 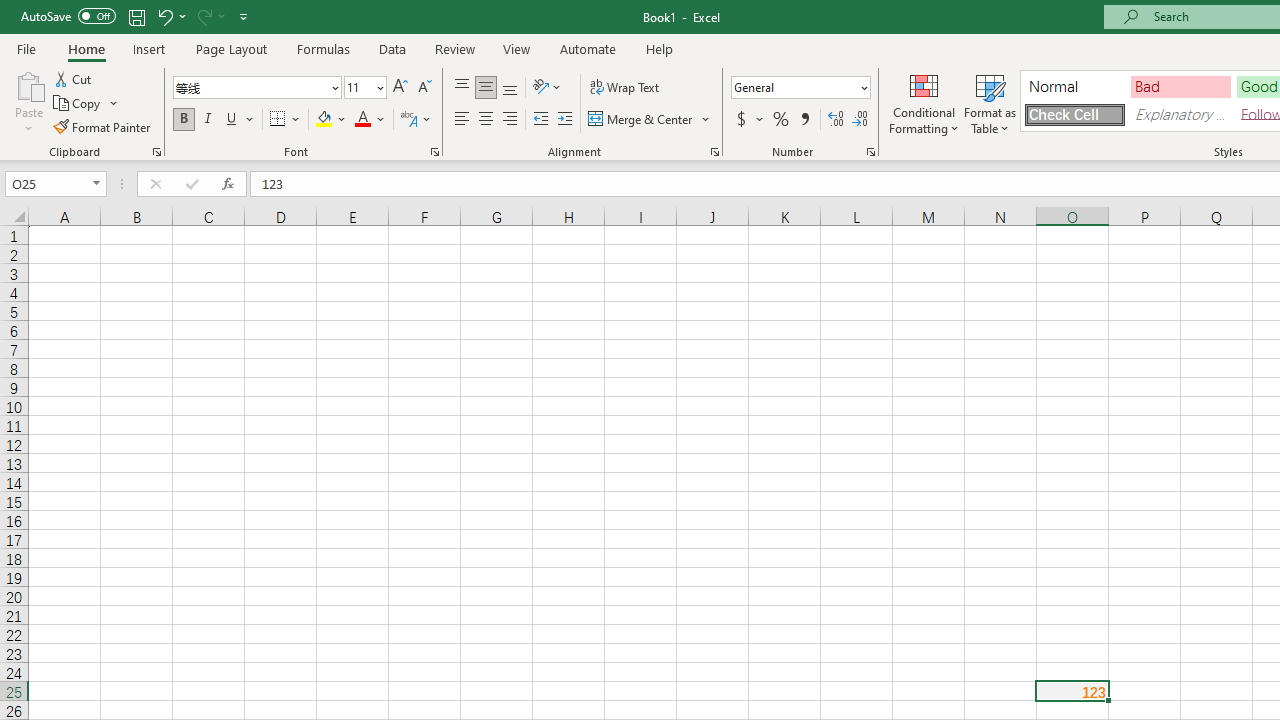 I want to click on Format Cell Font, so click(x=434, y=152).